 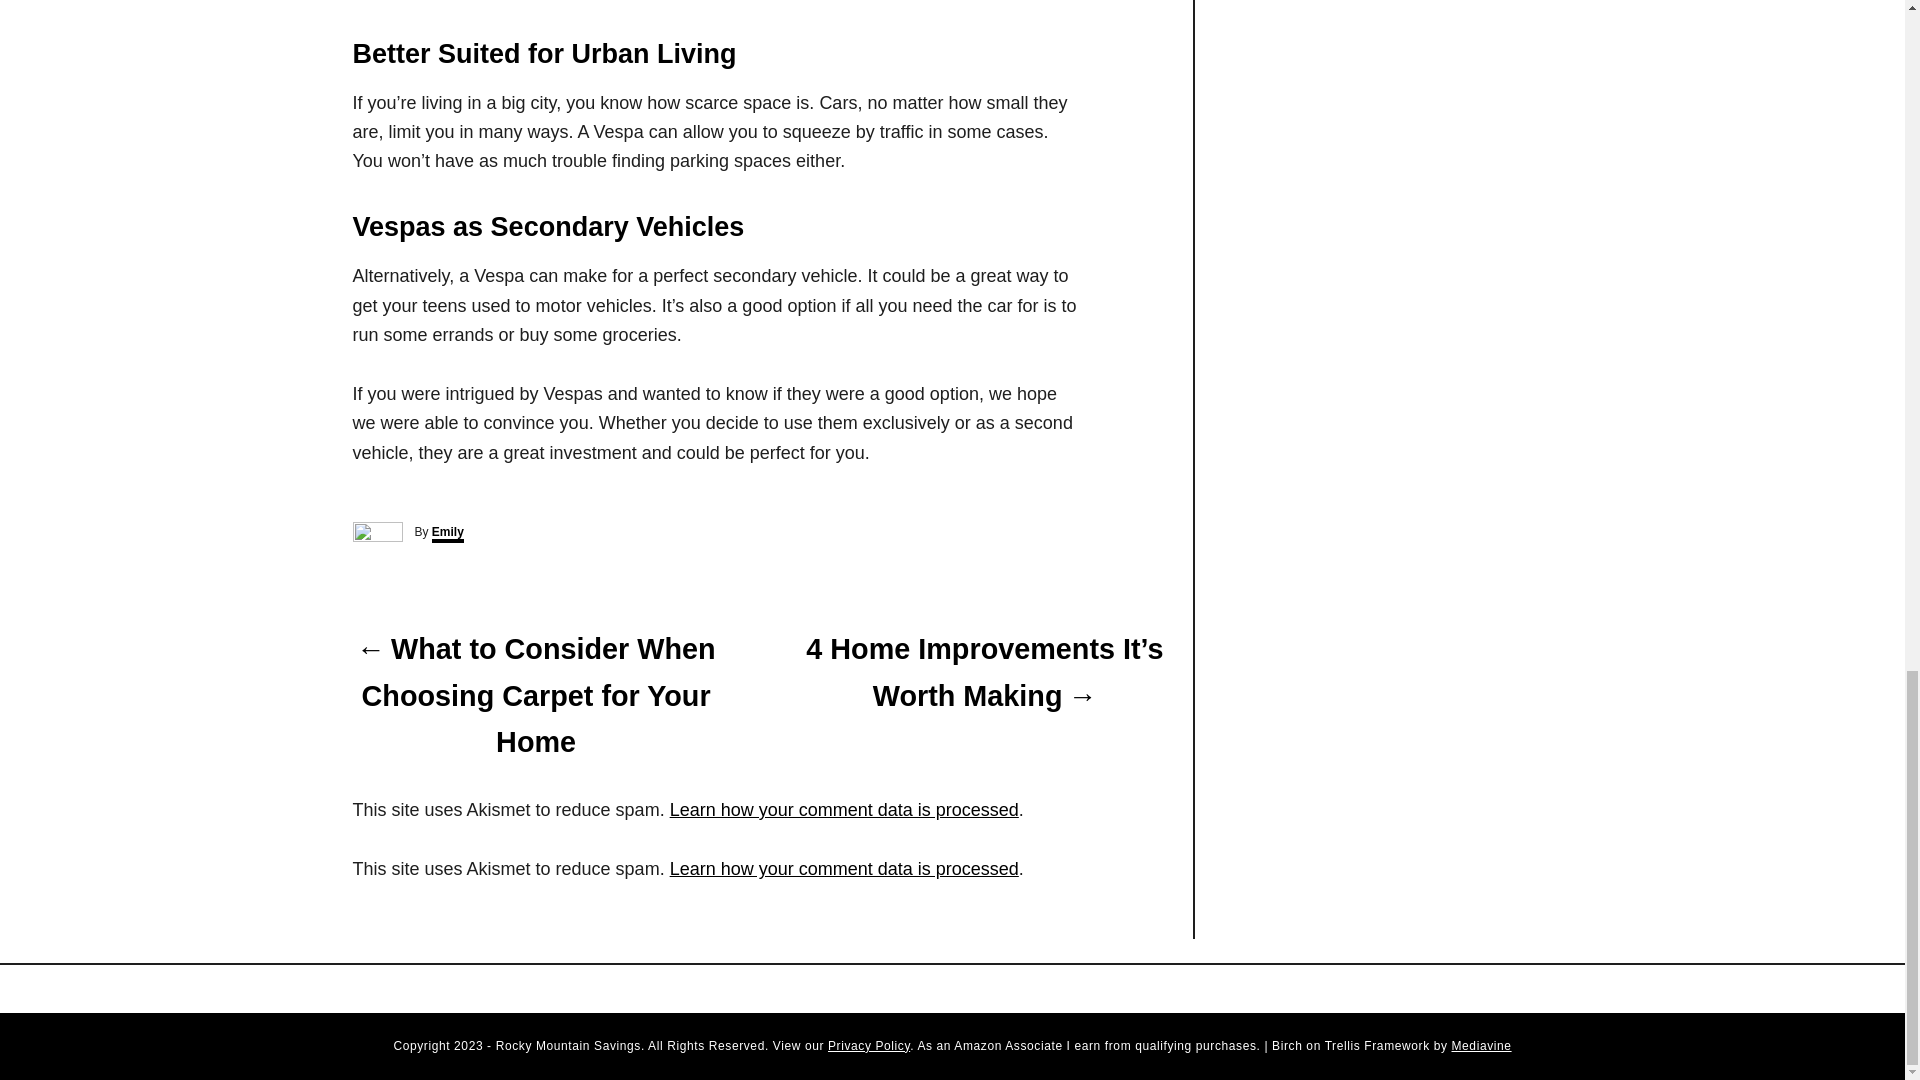 I want to click on What to Consider When Choosing Carpet for Your Home, so click(x=534, y=696).